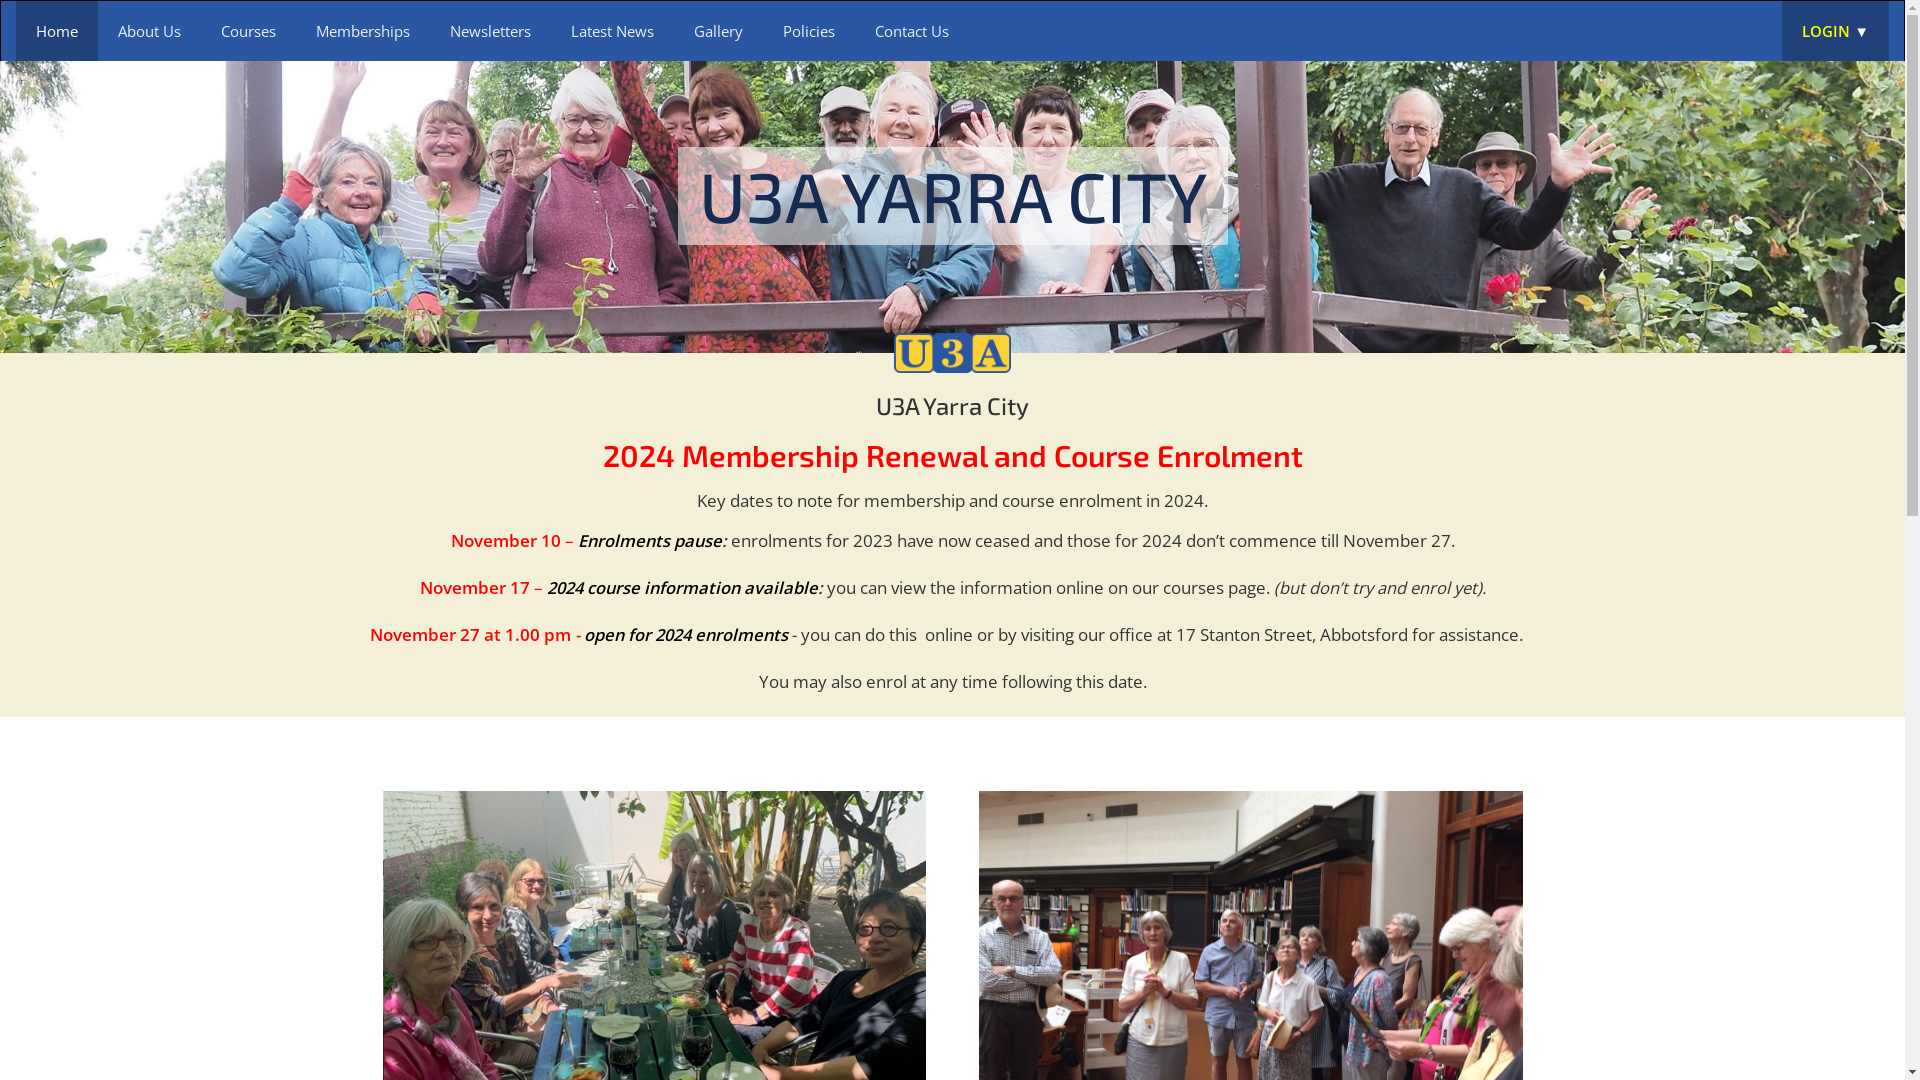 The height and width of the screenshot is (1080, 1920). What do you see at coordinates (490, 31) in the screenshot?
I see `Newsletters` at bounding box center [490, 31].